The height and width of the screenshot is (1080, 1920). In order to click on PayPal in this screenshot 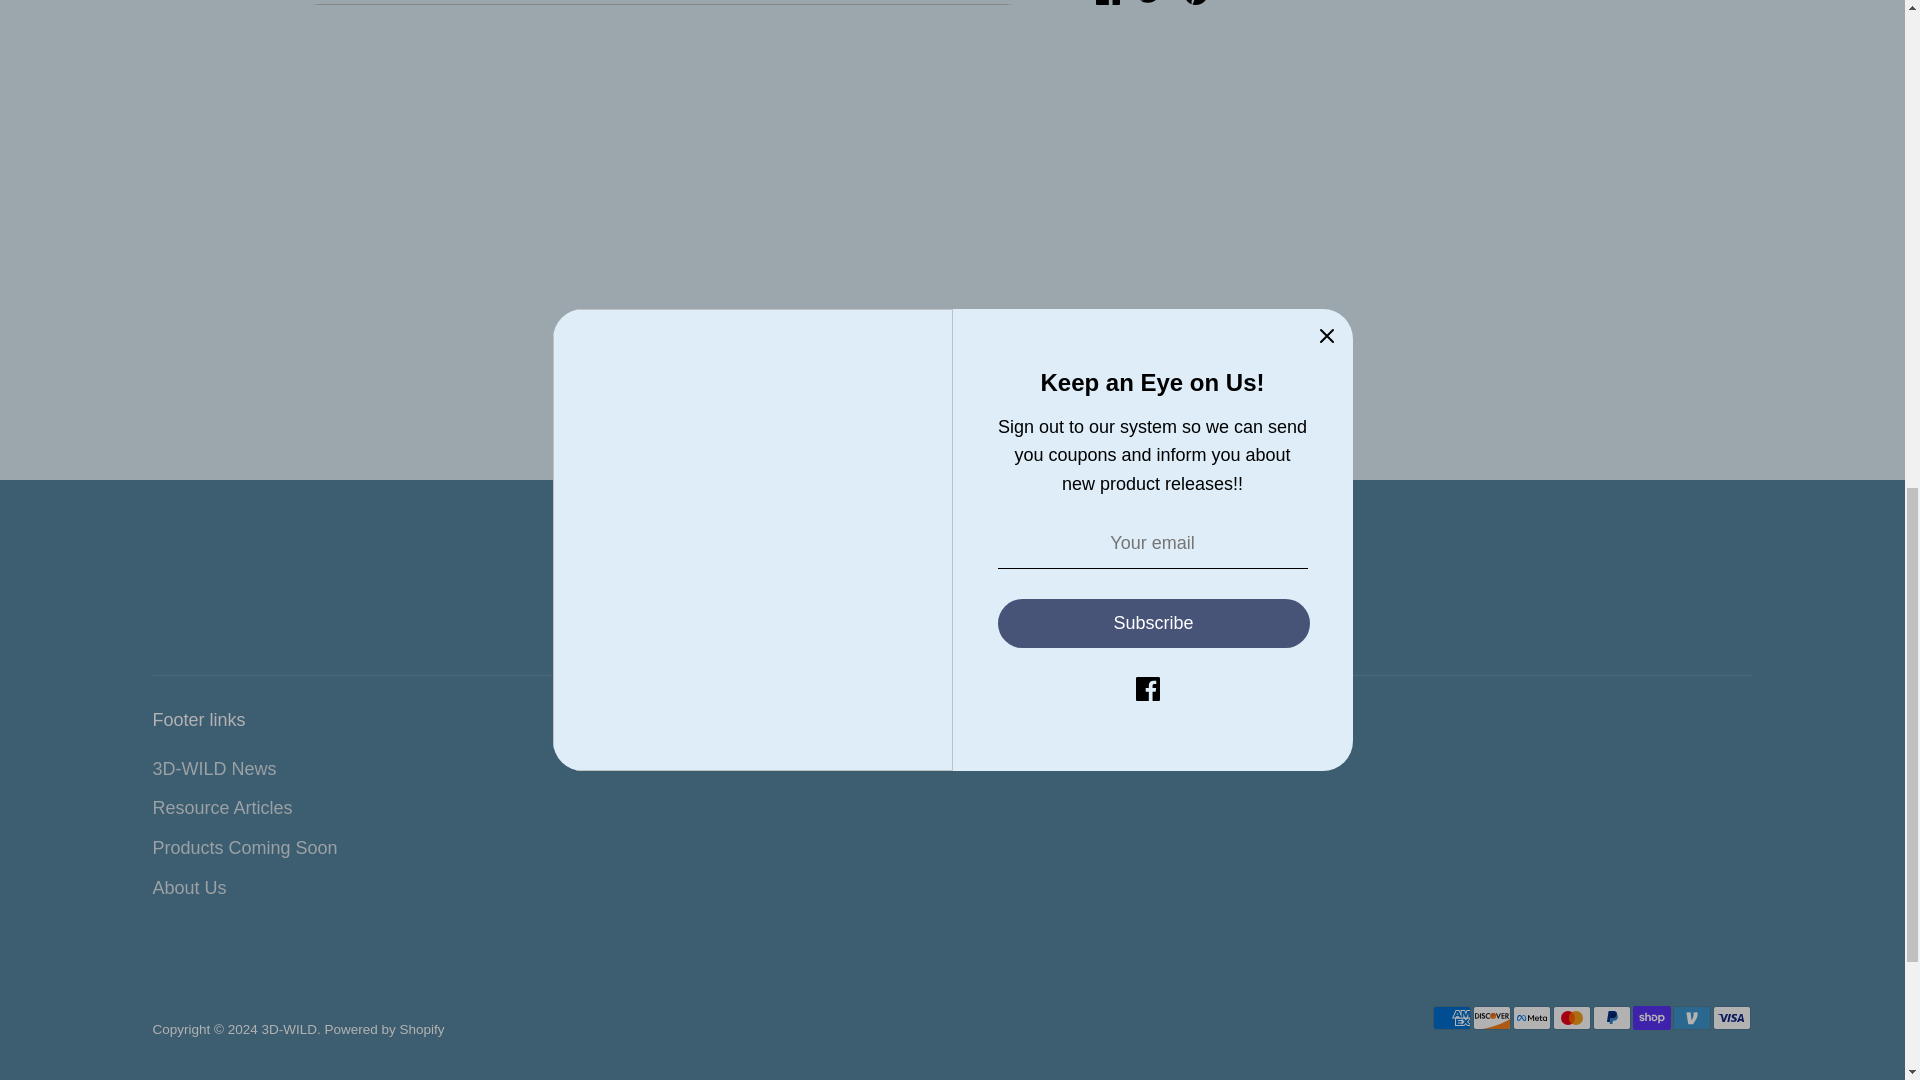, I will do `click(1610, 1018)`.